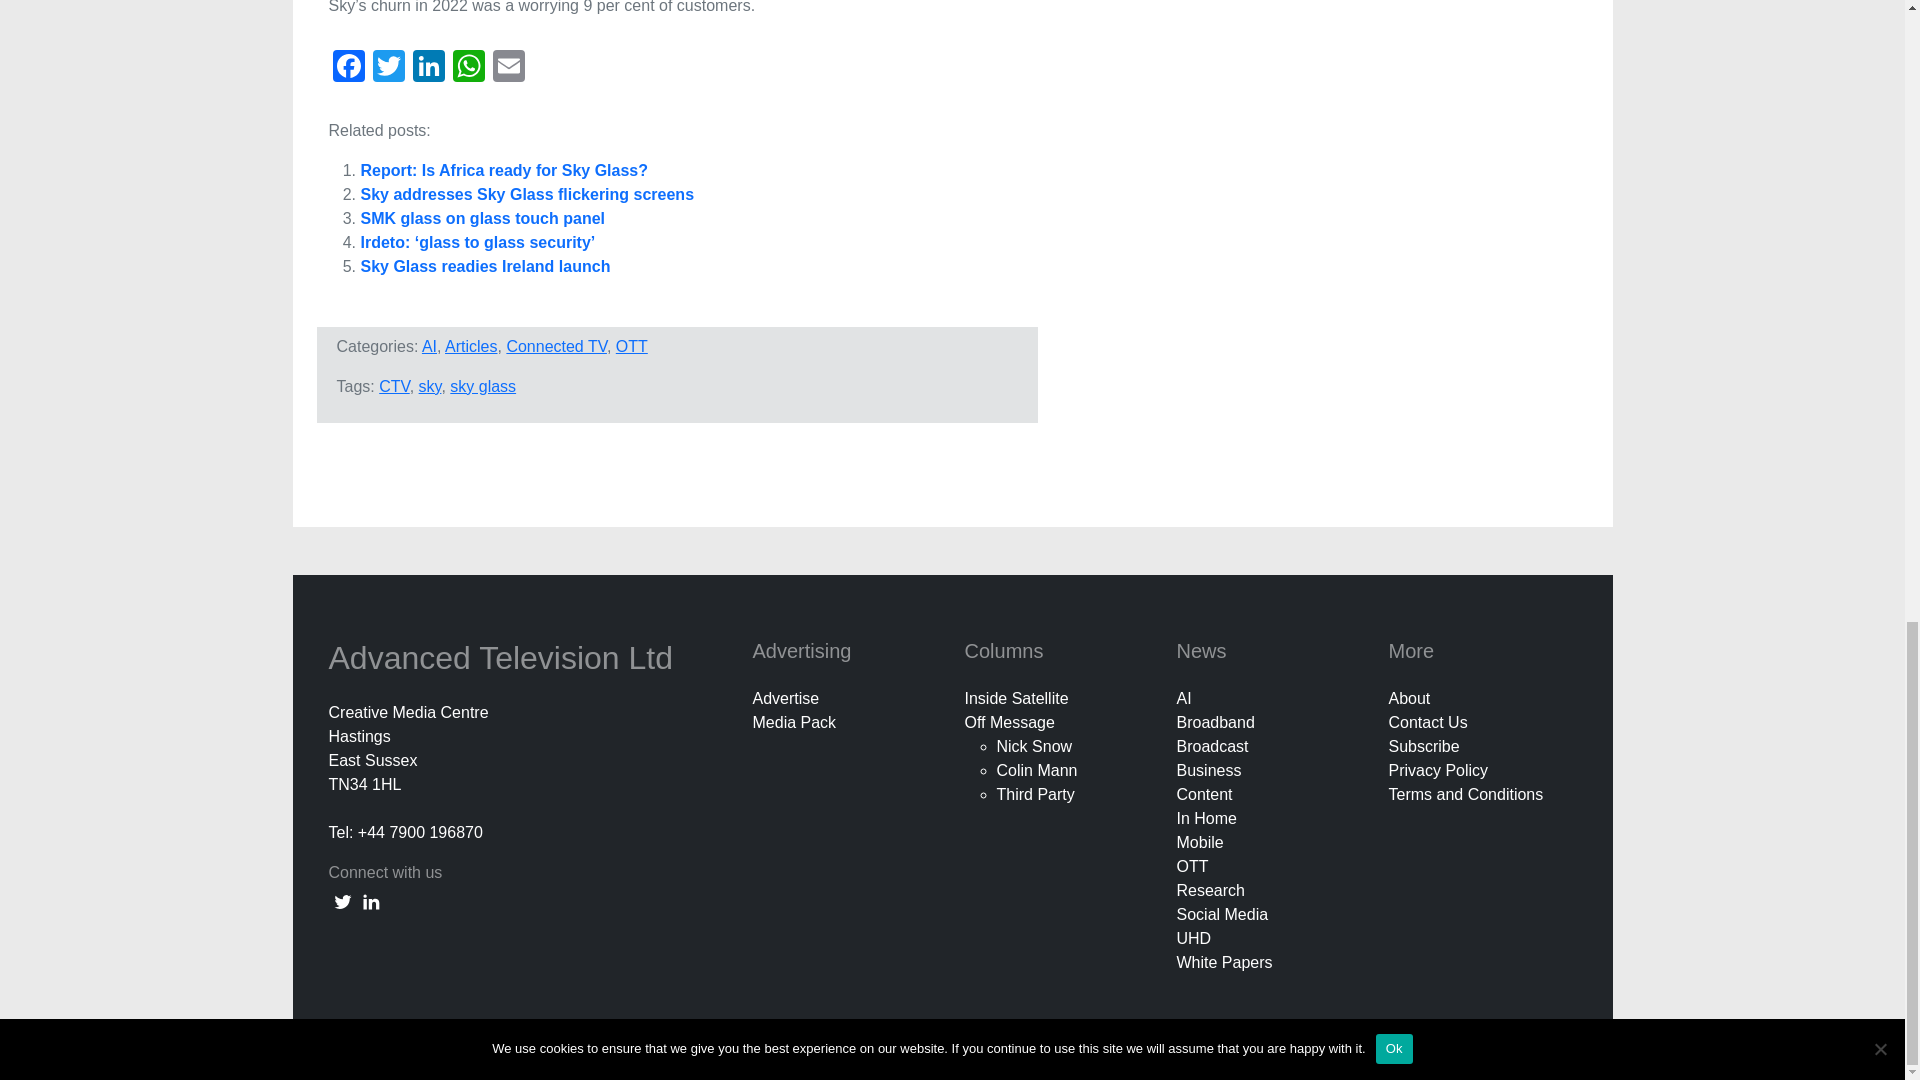  I want to click on sky, so click(430, 386).